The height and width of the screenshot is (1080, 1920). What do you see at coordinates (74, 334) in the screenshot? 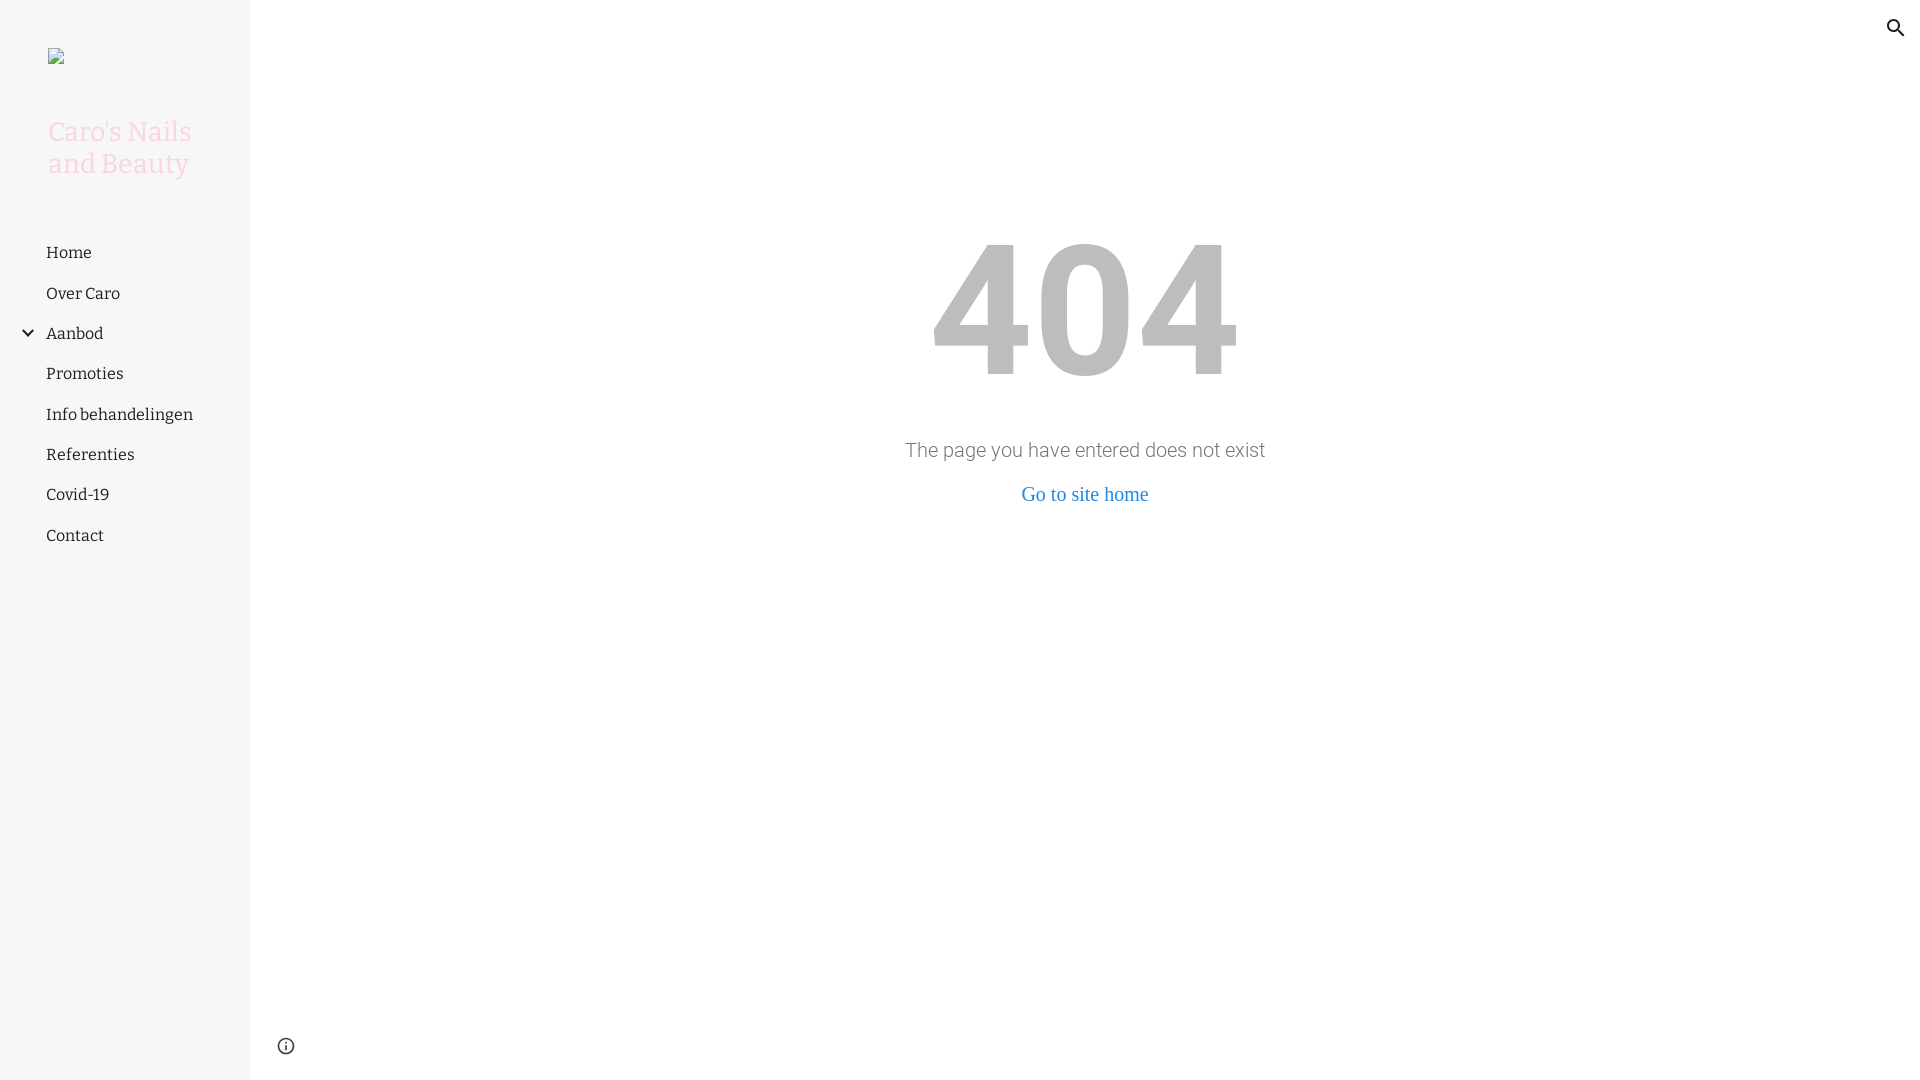
I see `Aanbod` at bounding box center [74, 334].